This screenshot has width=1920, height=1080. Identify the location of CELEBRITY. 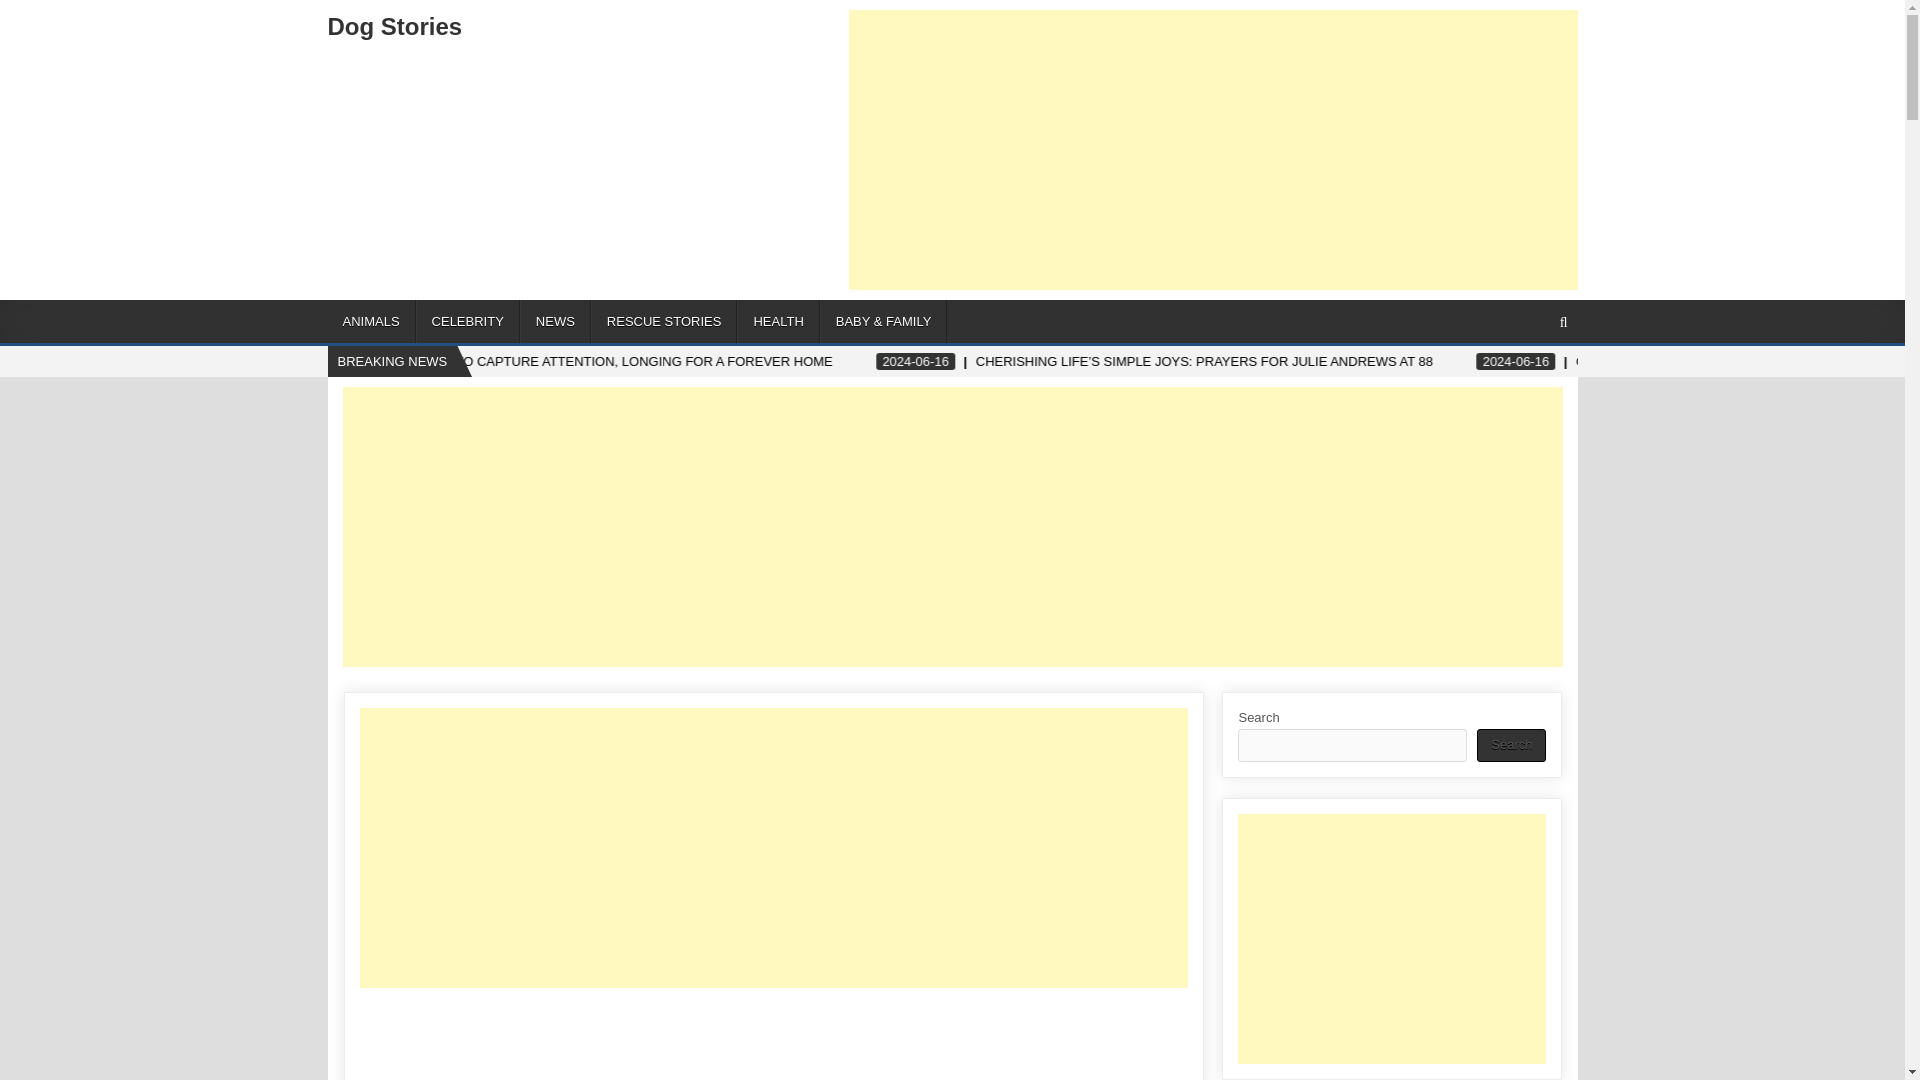
(468, 322).